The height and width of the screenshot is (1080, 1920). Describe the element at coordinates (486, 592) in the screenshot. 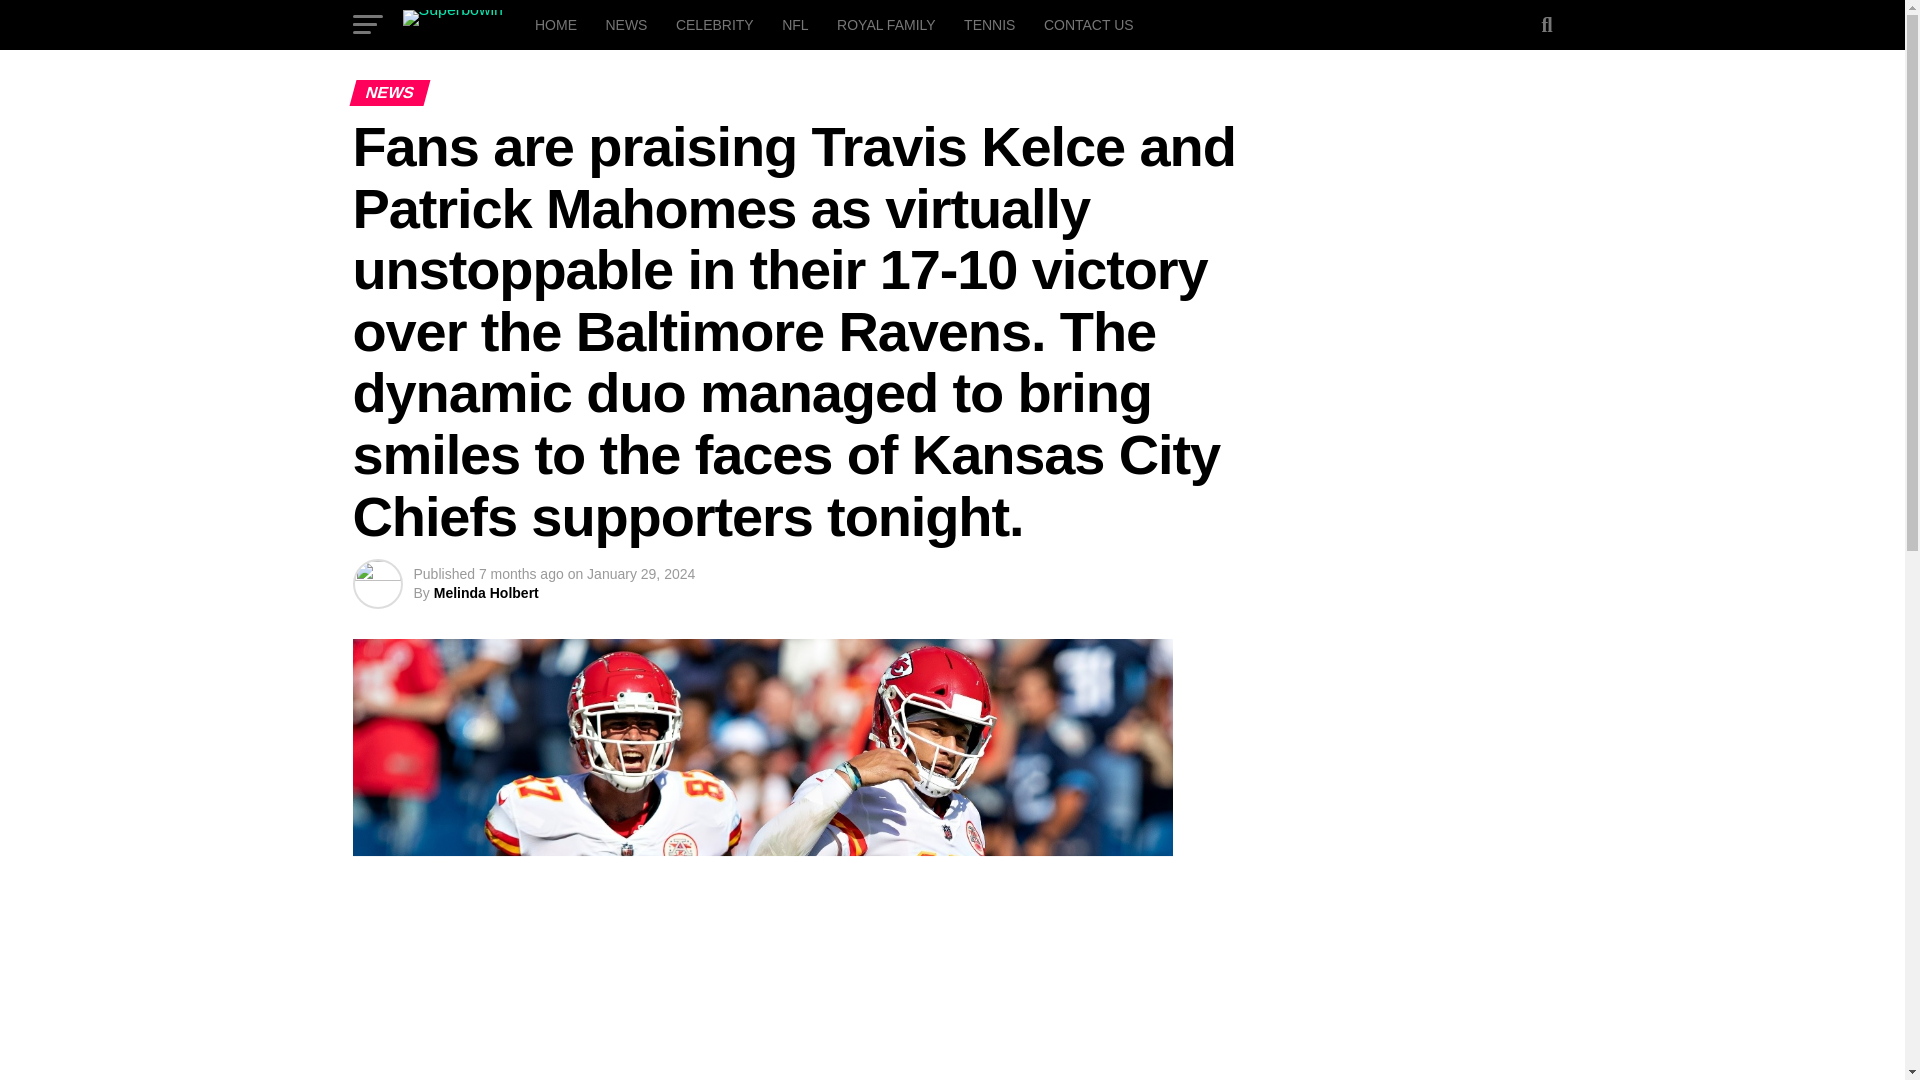

I see `Melinda Holbert` at that location.